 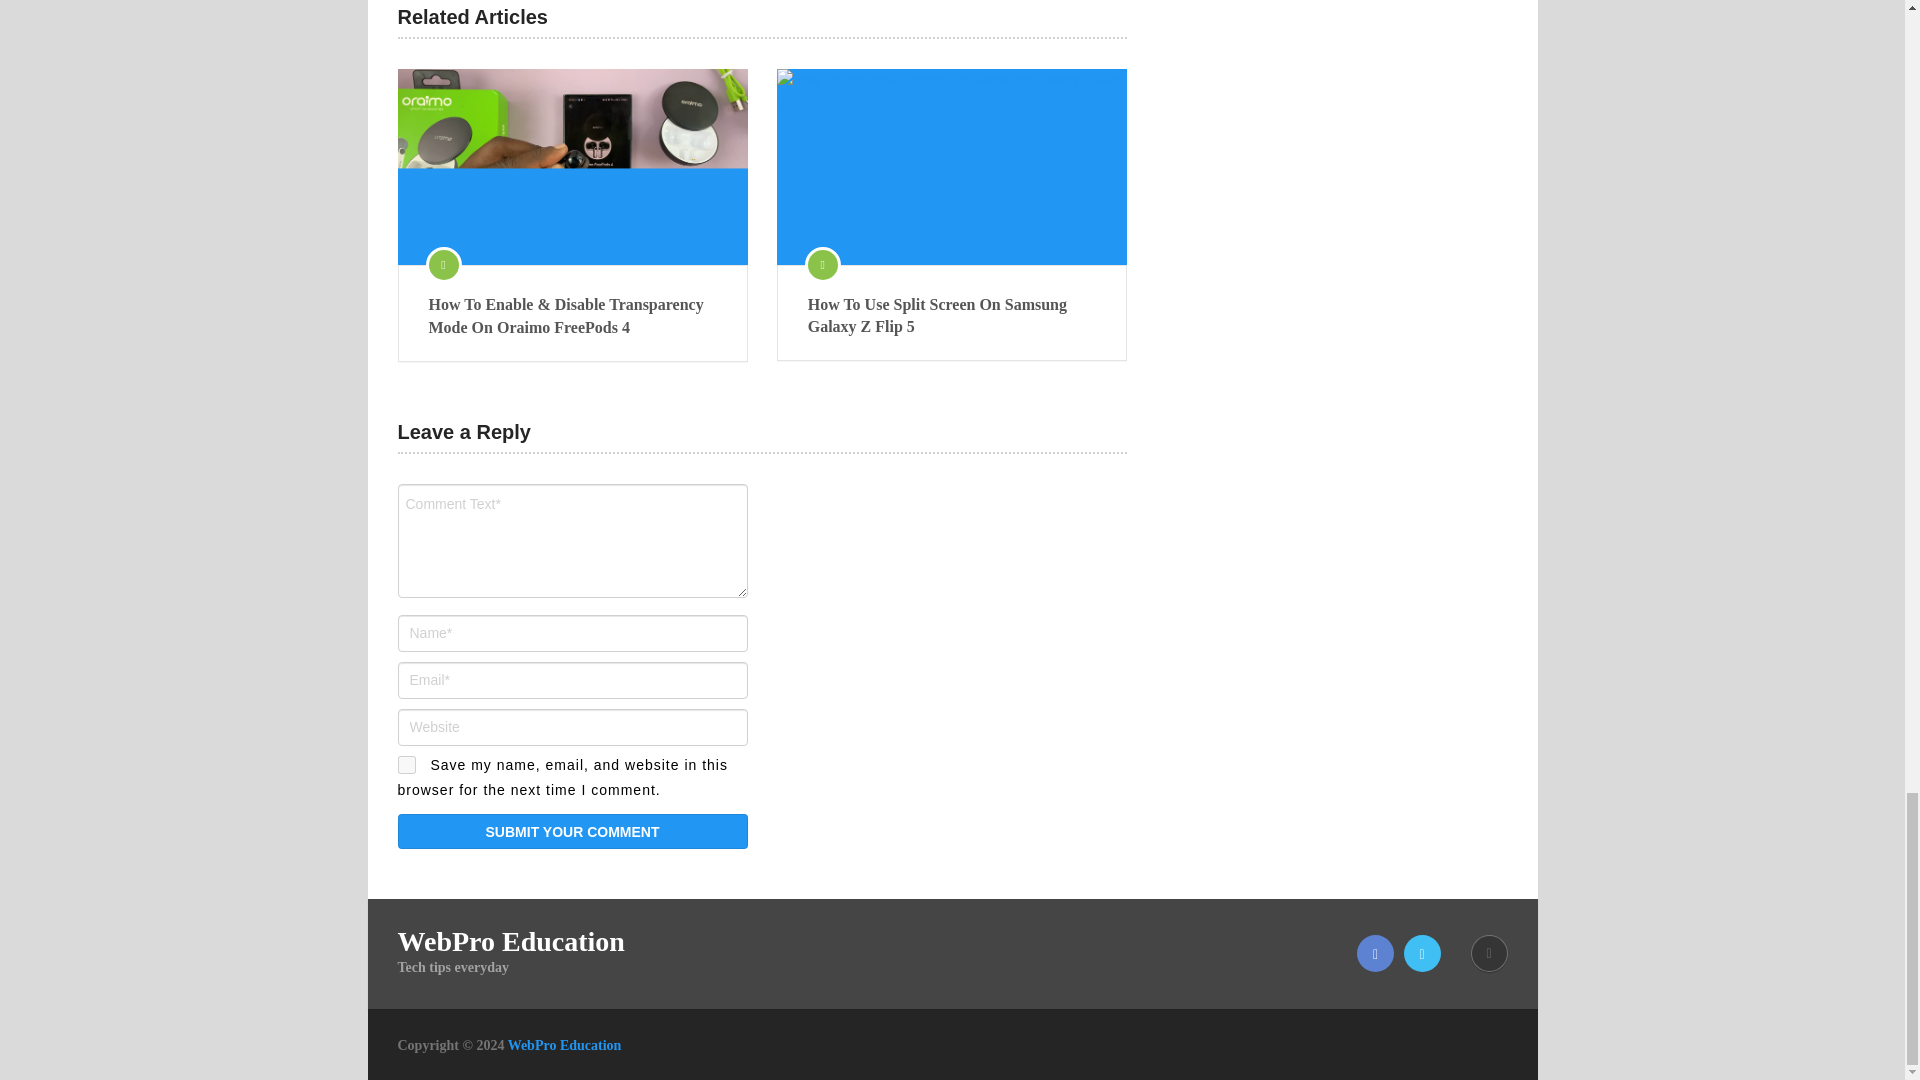 What do you see at coordinates (511, 941) in the screenshot?
I see `WebPro Education` at bounding box center [511, 941].